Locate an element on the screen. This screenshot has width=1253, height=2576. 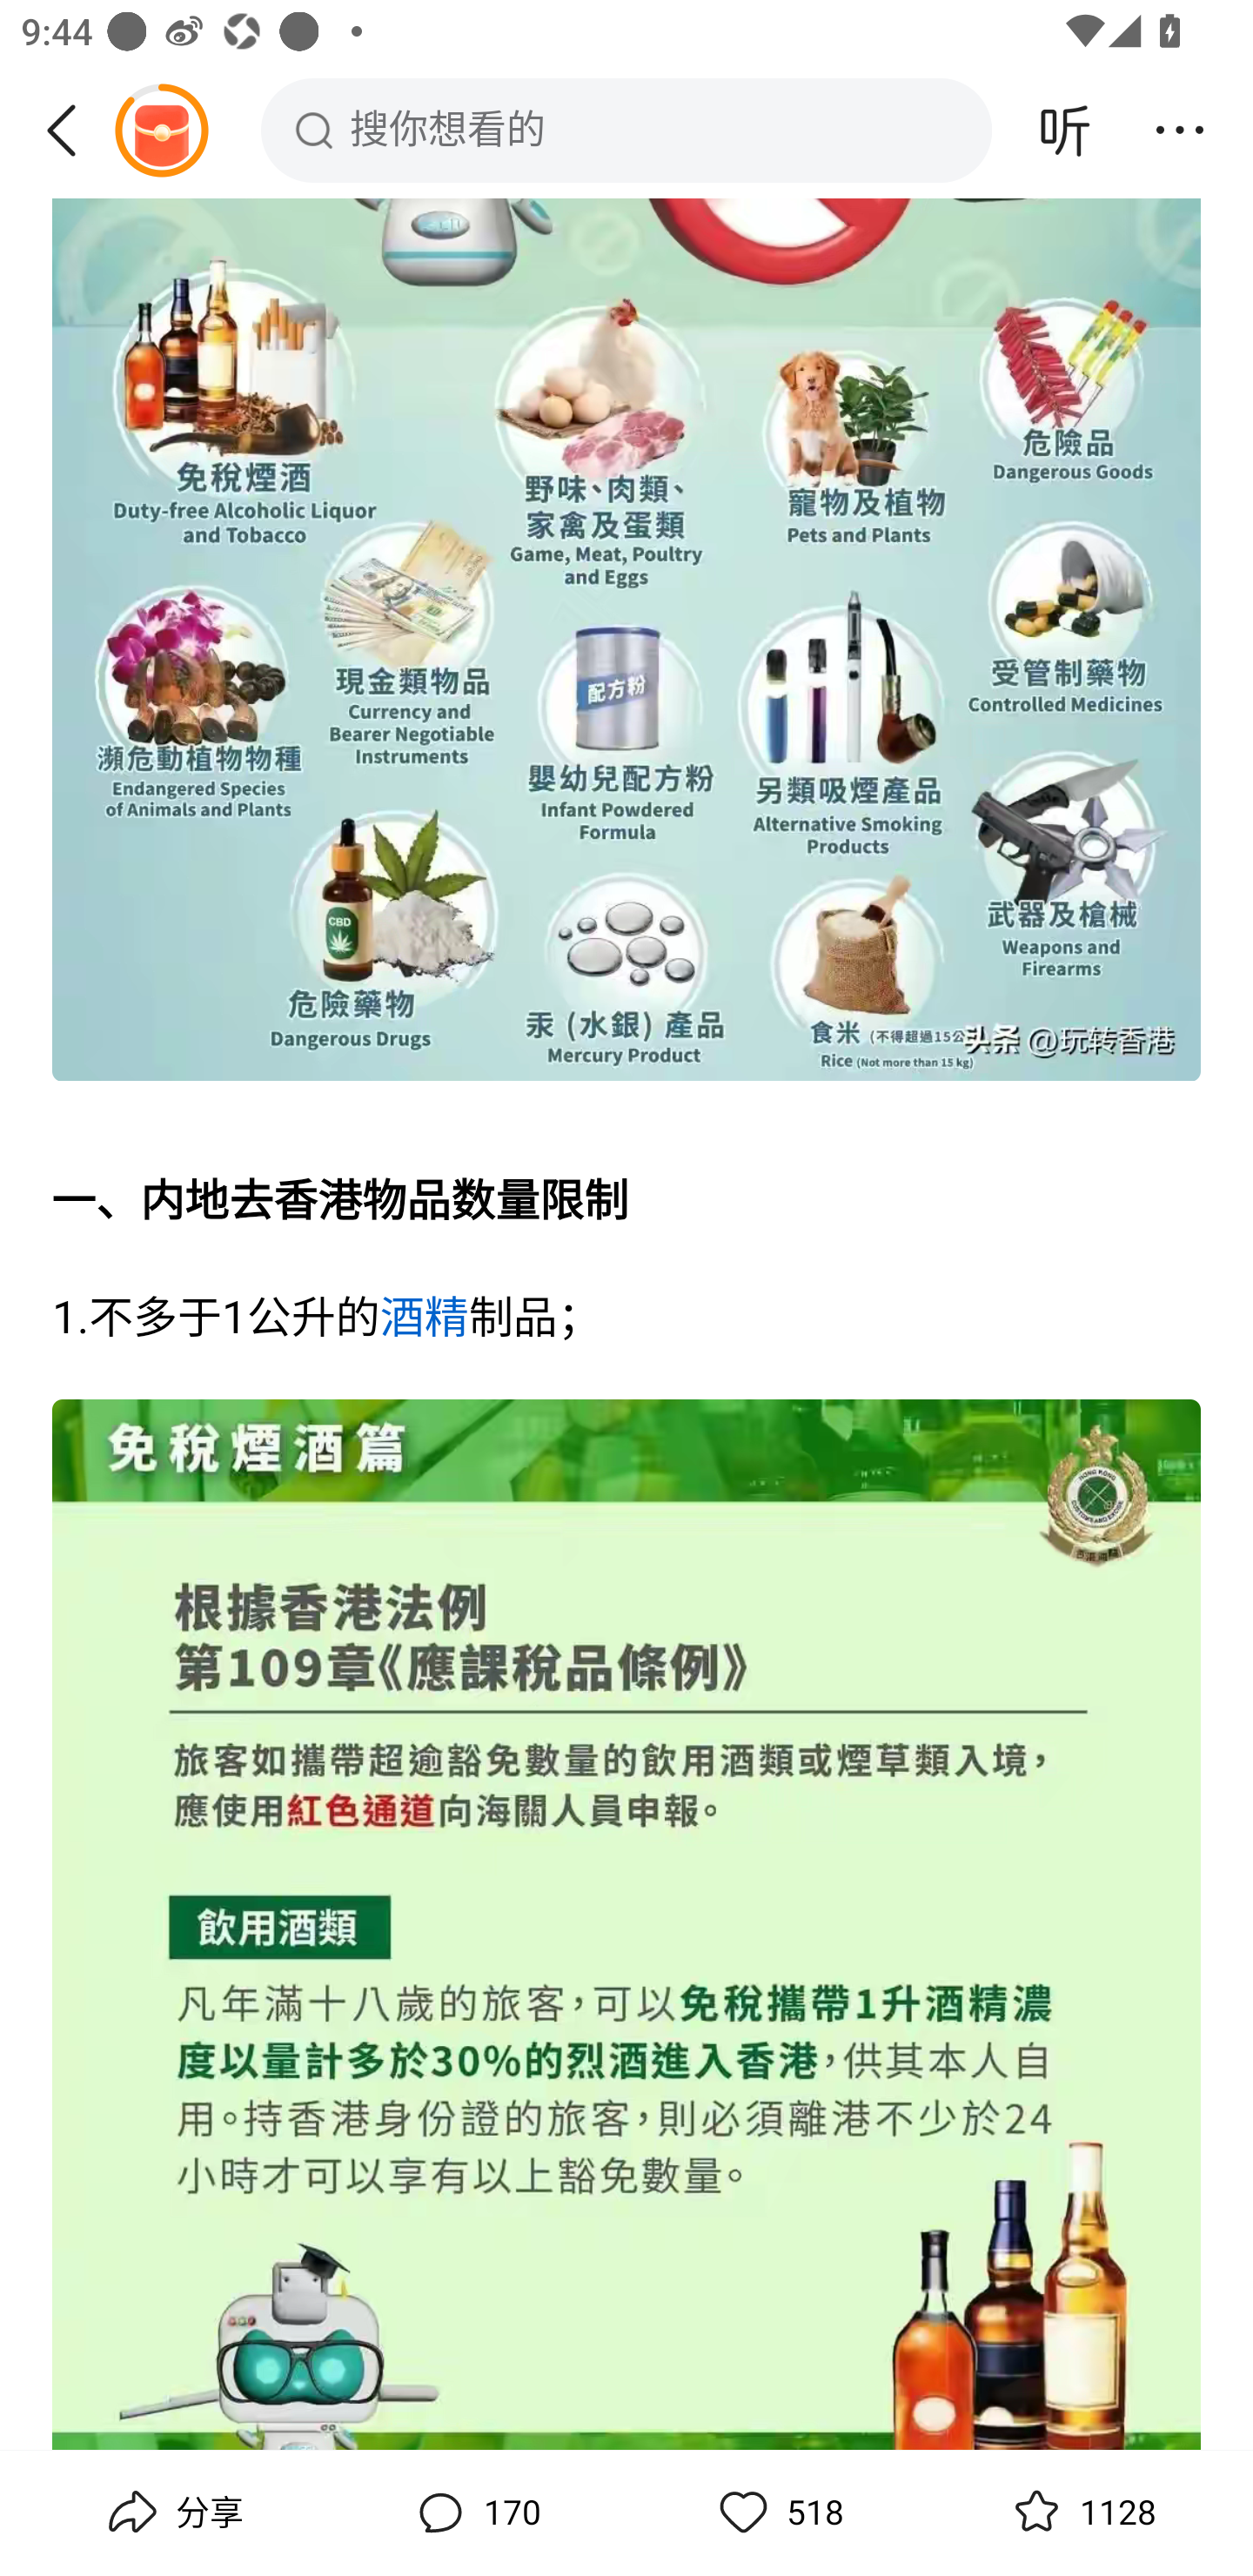
评论,170 170 is located at coordinates (475, 2512).